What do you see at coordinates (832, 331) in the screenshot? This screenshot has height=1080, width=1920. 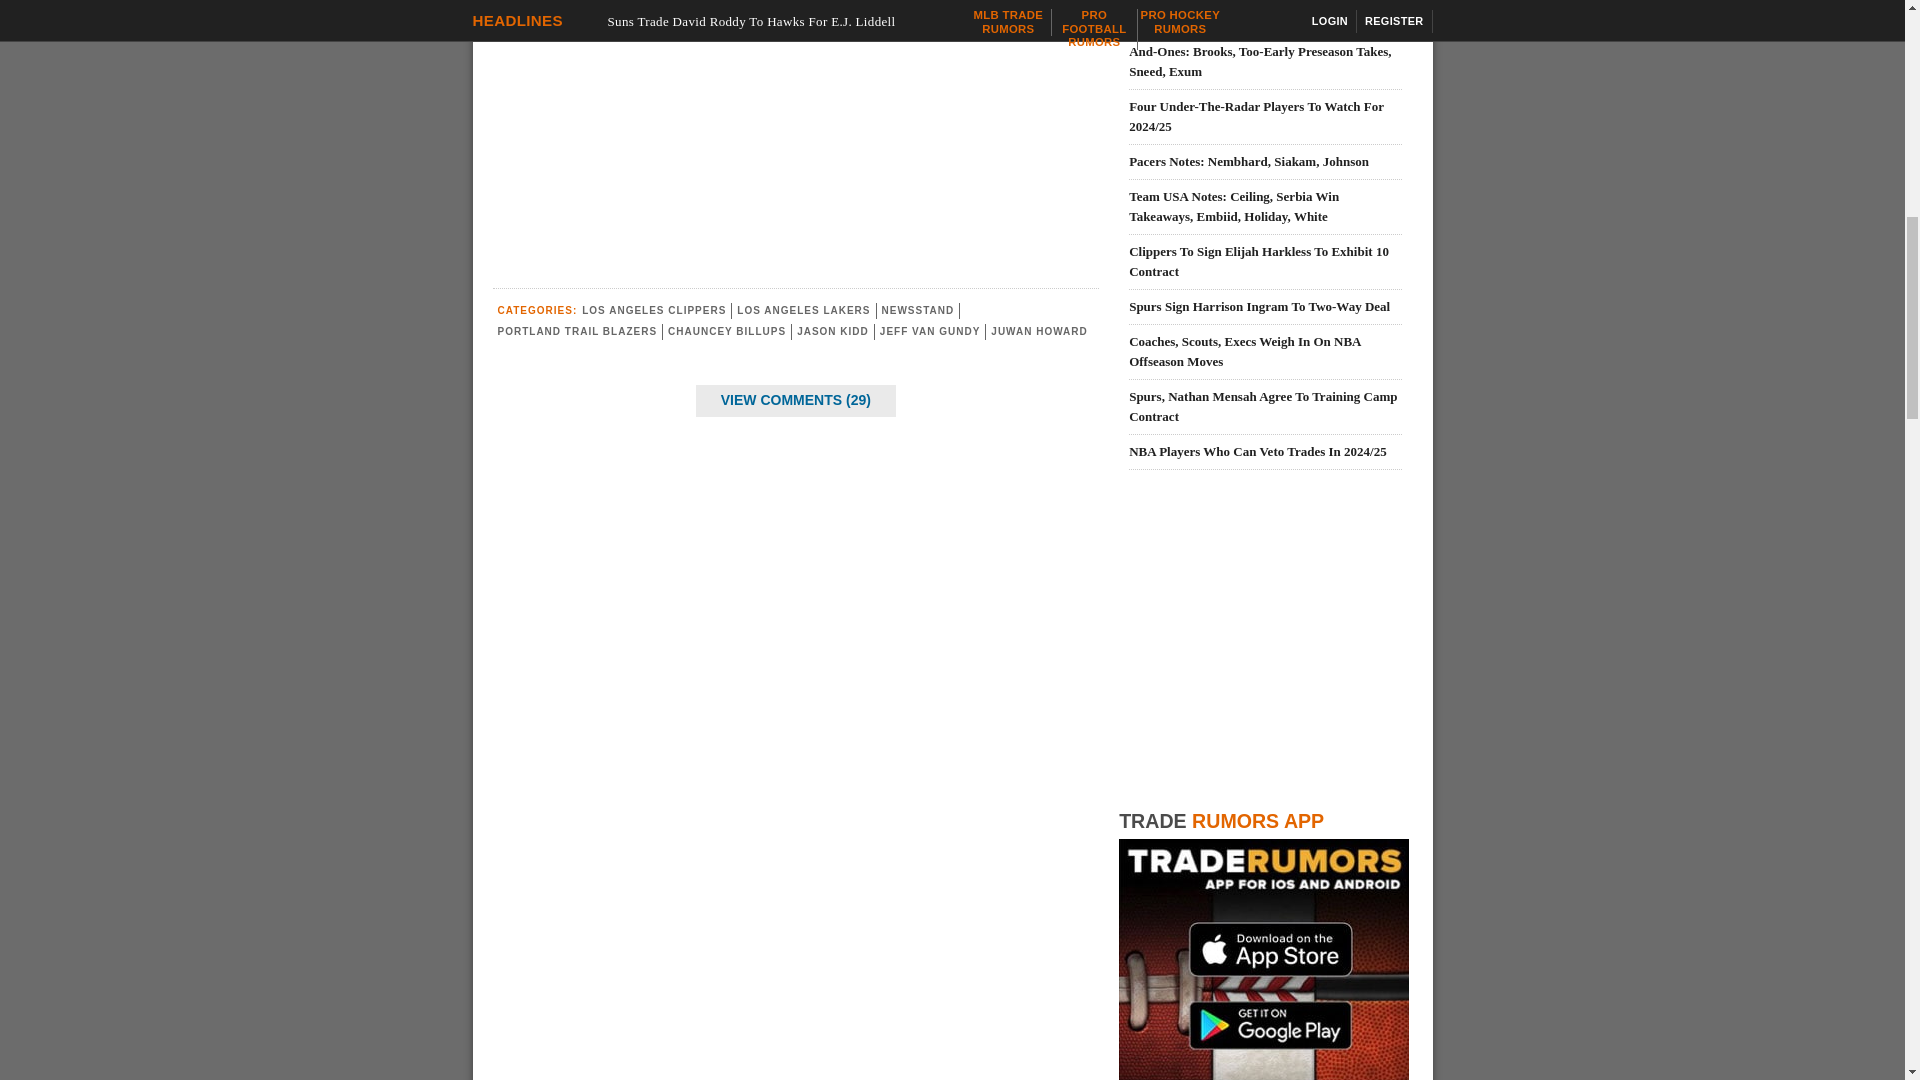 I see `View all posts in Jason Kidd` at bounding box center [832, 331].